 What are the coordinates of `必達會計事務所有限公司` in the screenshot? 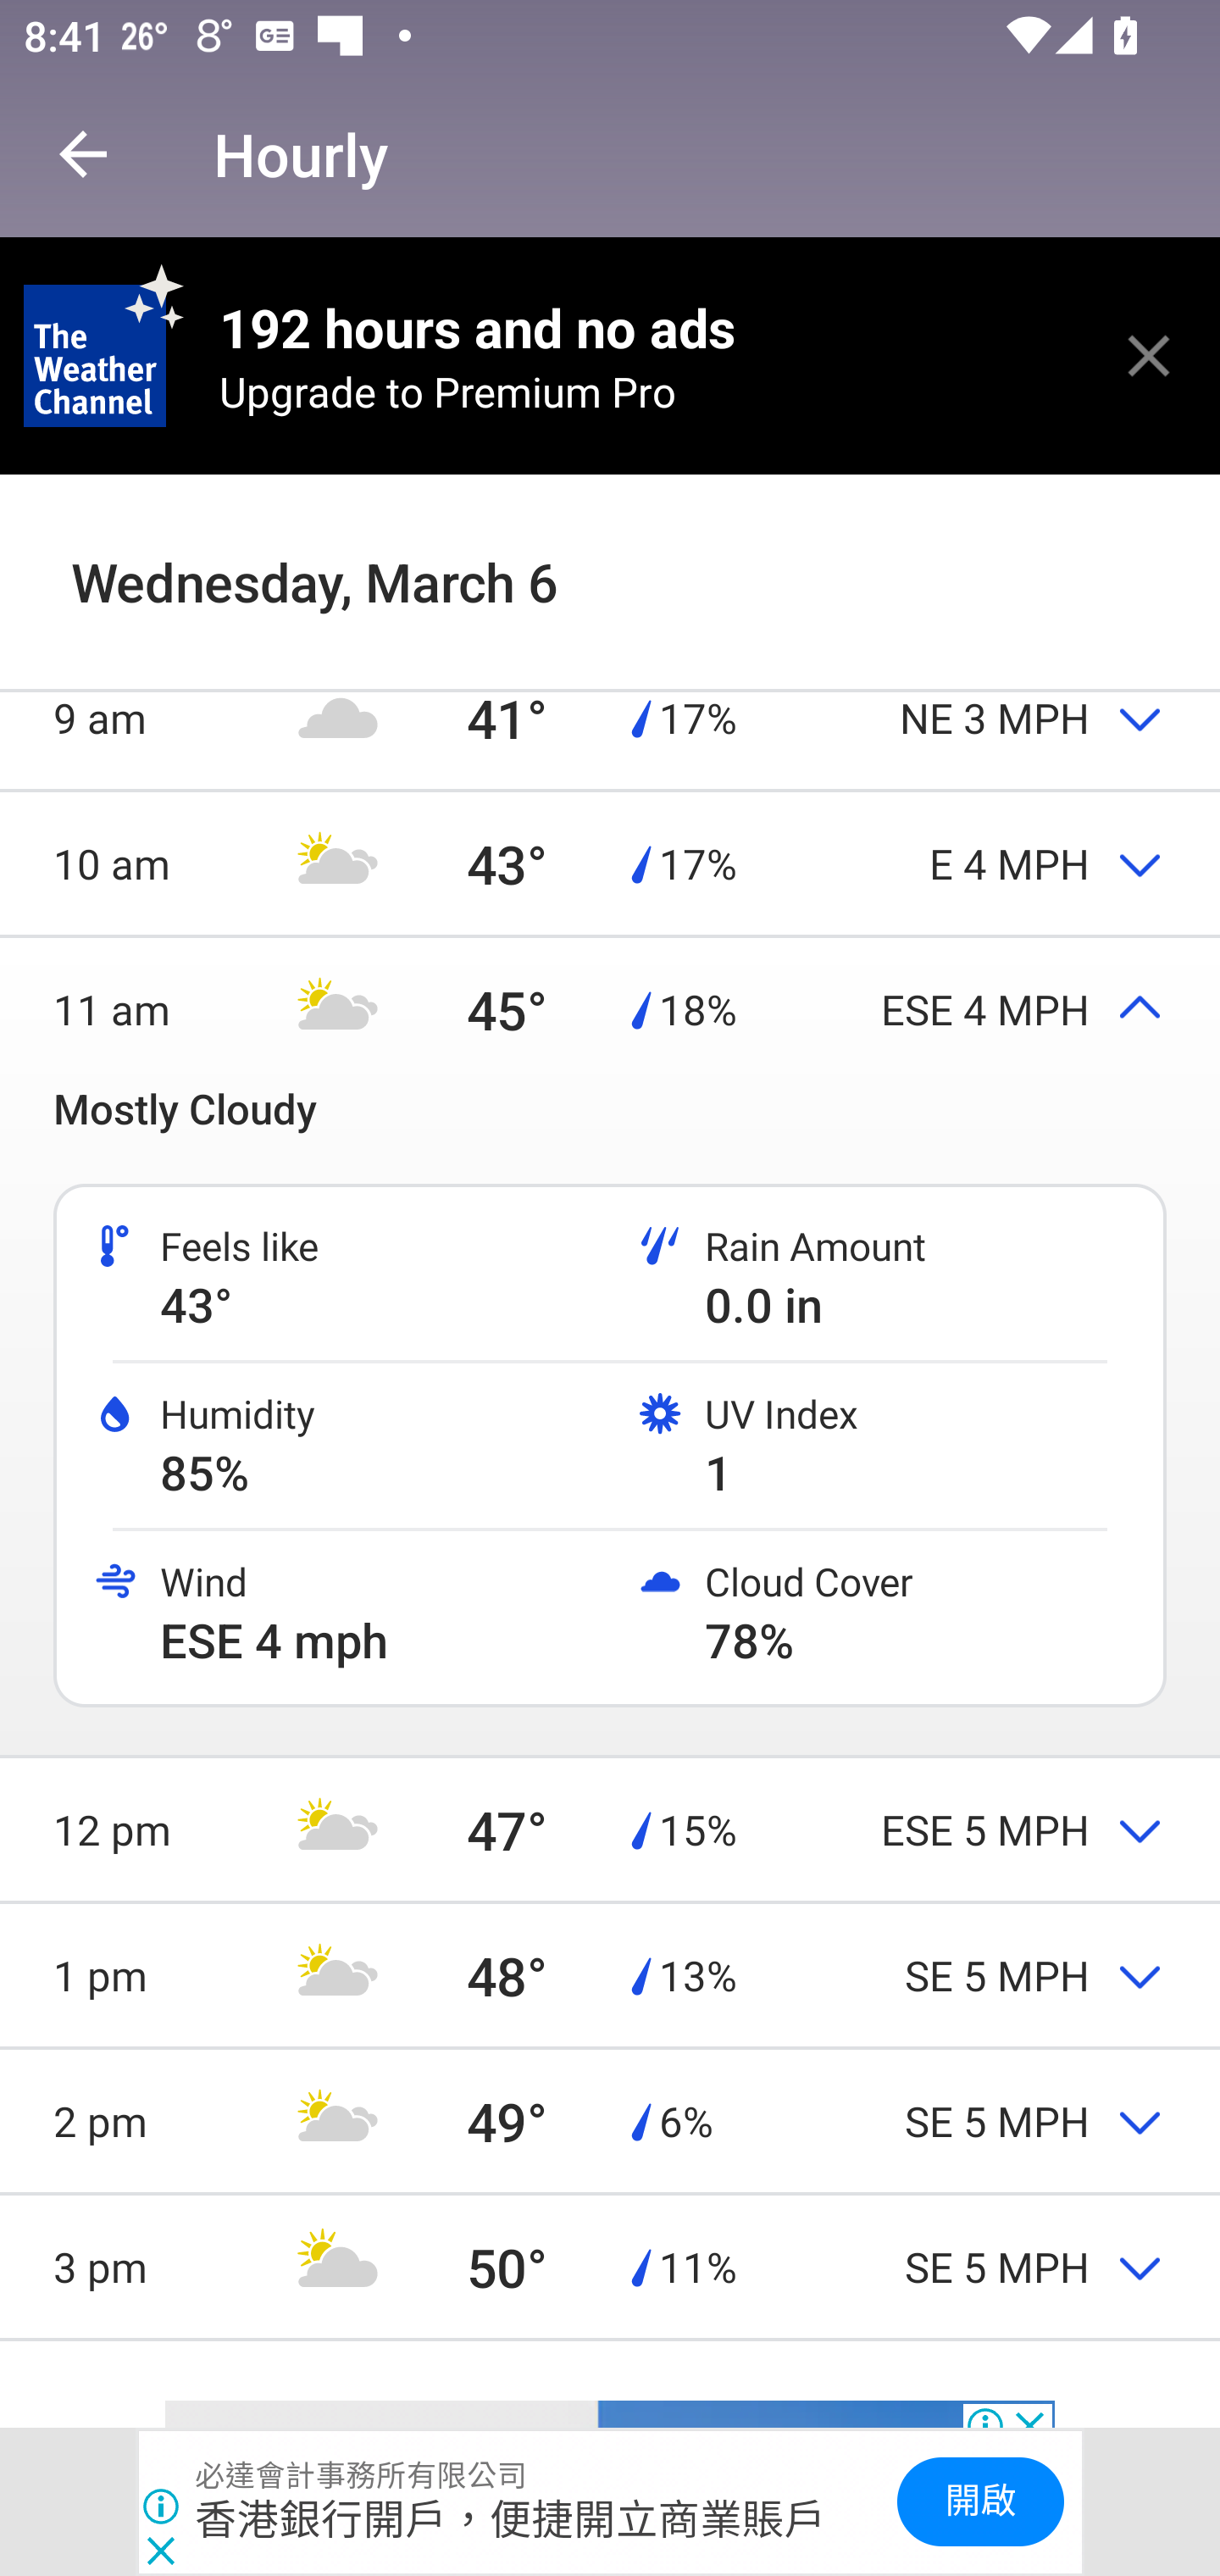 It's located at (362, 2476).